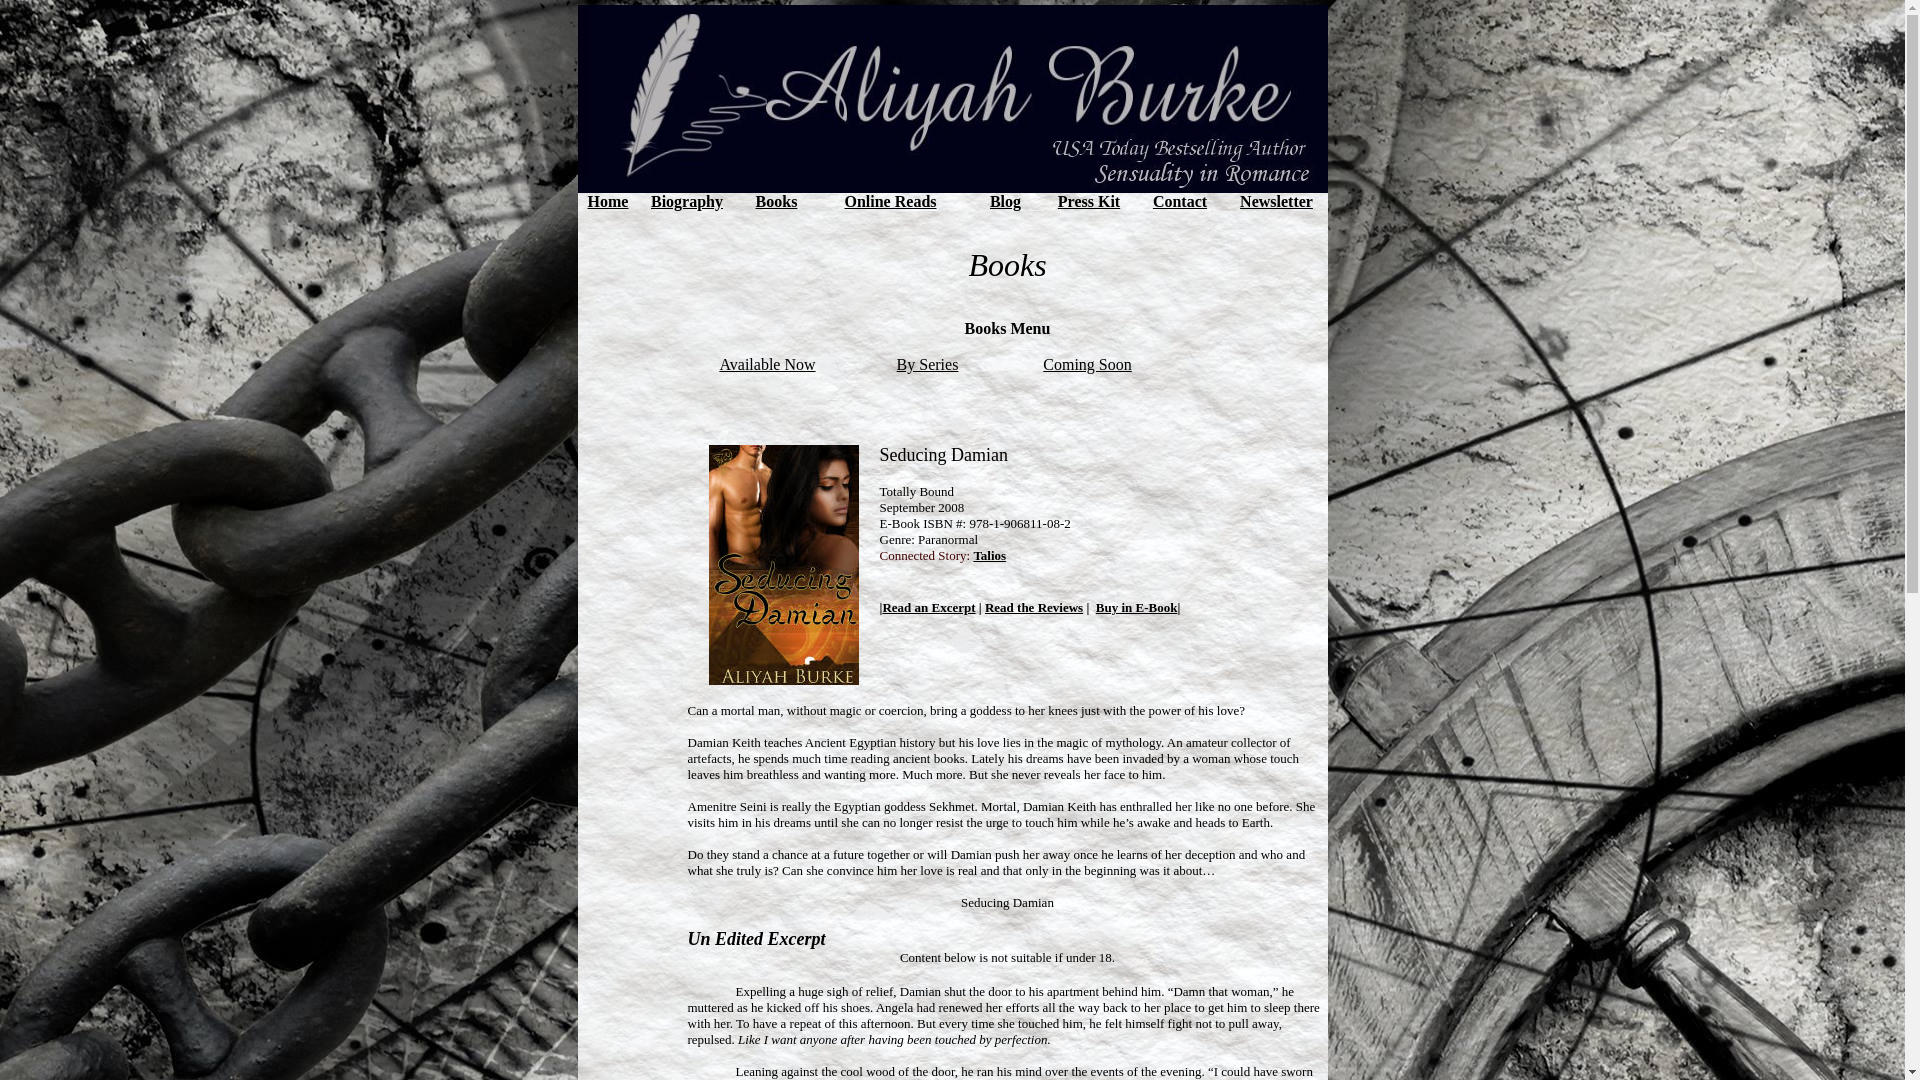 This screenshot has width=1920, height=1080. What do you see at coordinates (777, 201) in the screenshot?
I see `Books` at bounding box center [777, 201].